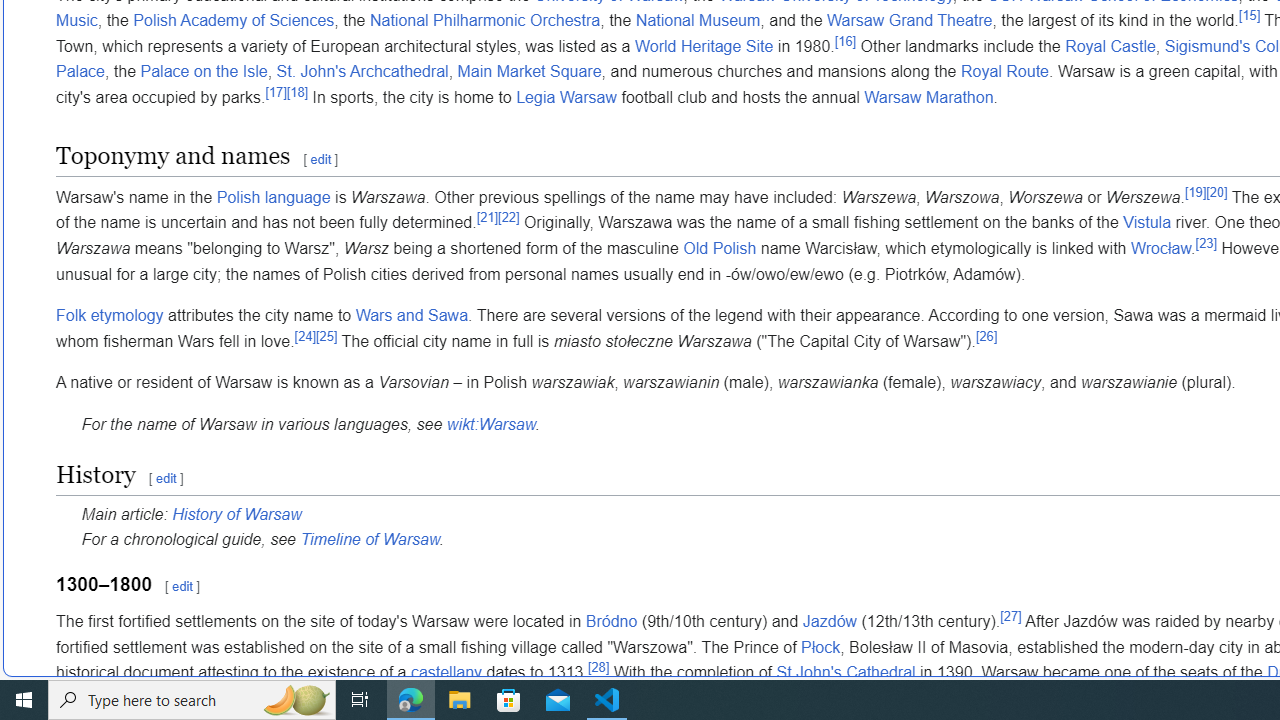 This screenshot has width=1280, height=720. Describe the element at coordinates (1248, 15) in the screenshot. I see `[15]` at that location.